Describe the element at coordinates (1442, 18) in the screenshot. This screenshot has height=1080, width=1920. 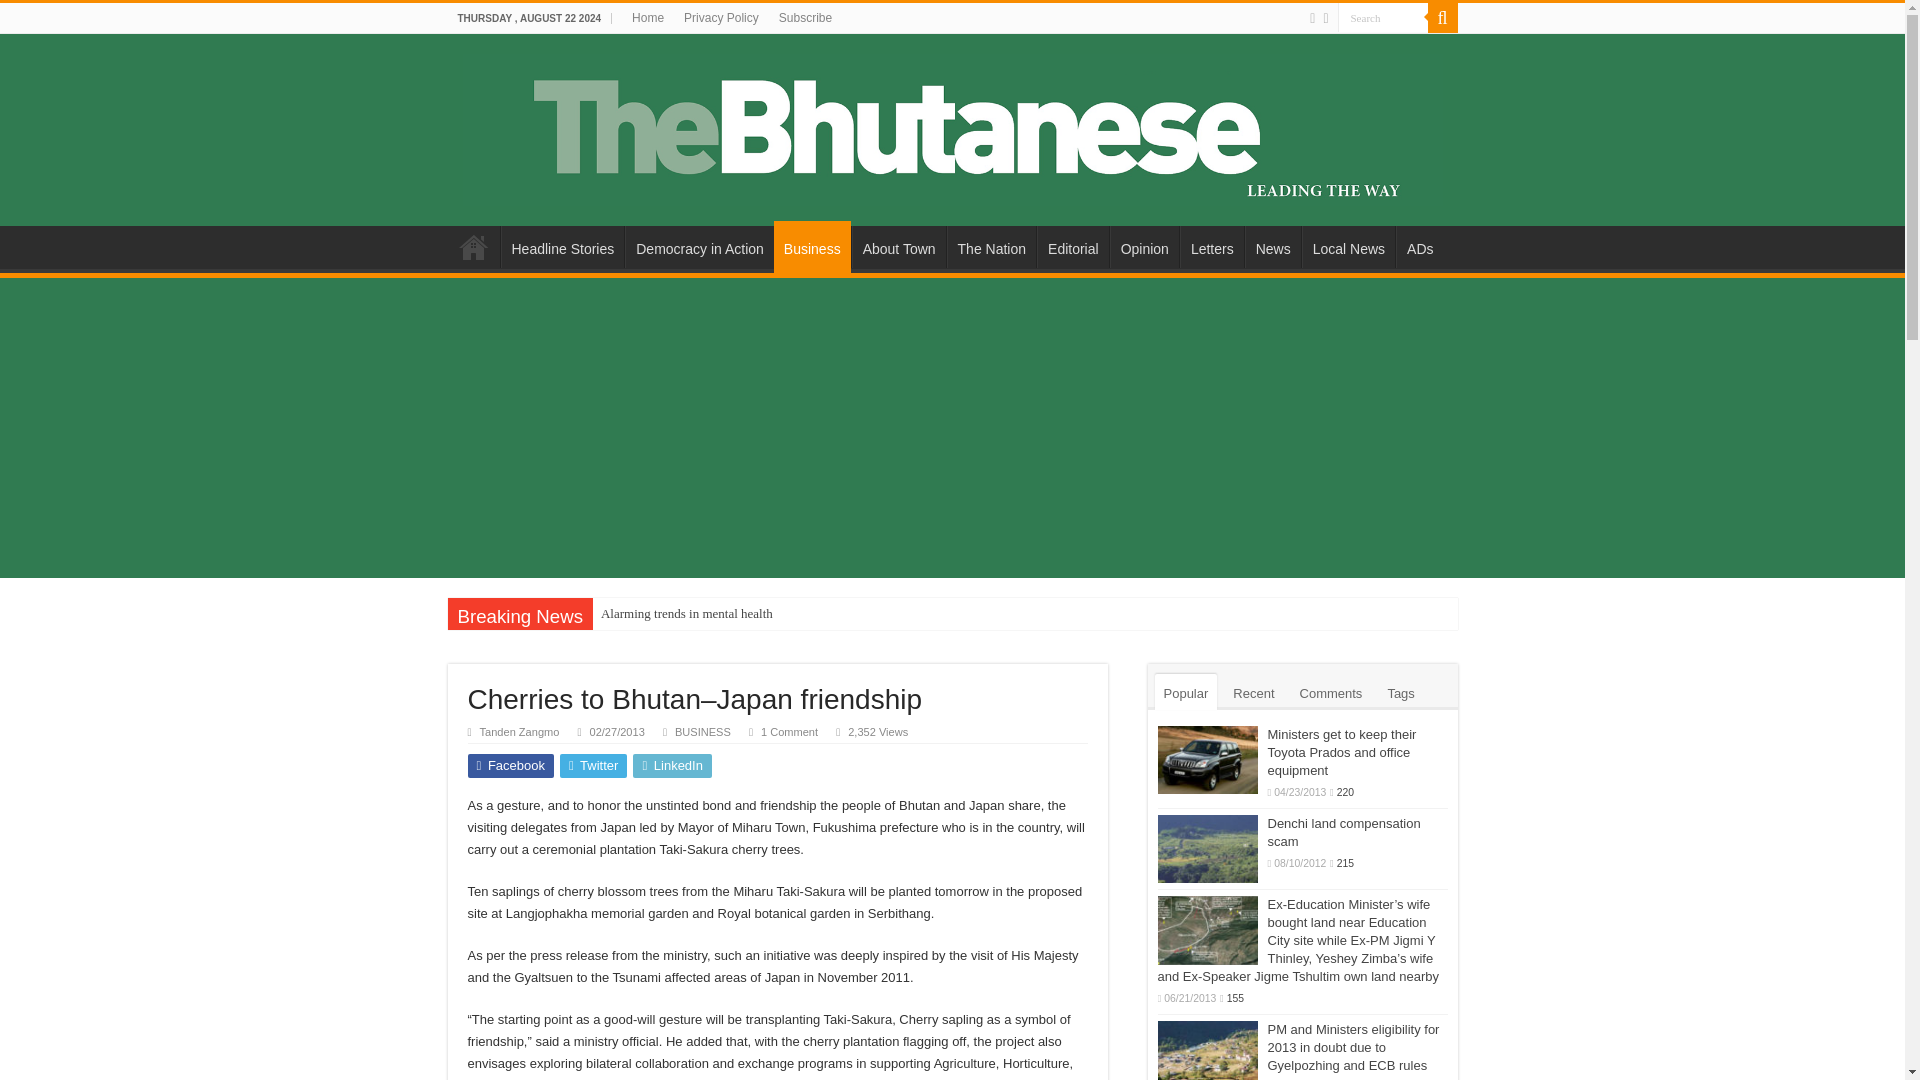
I see `Search` at that location.